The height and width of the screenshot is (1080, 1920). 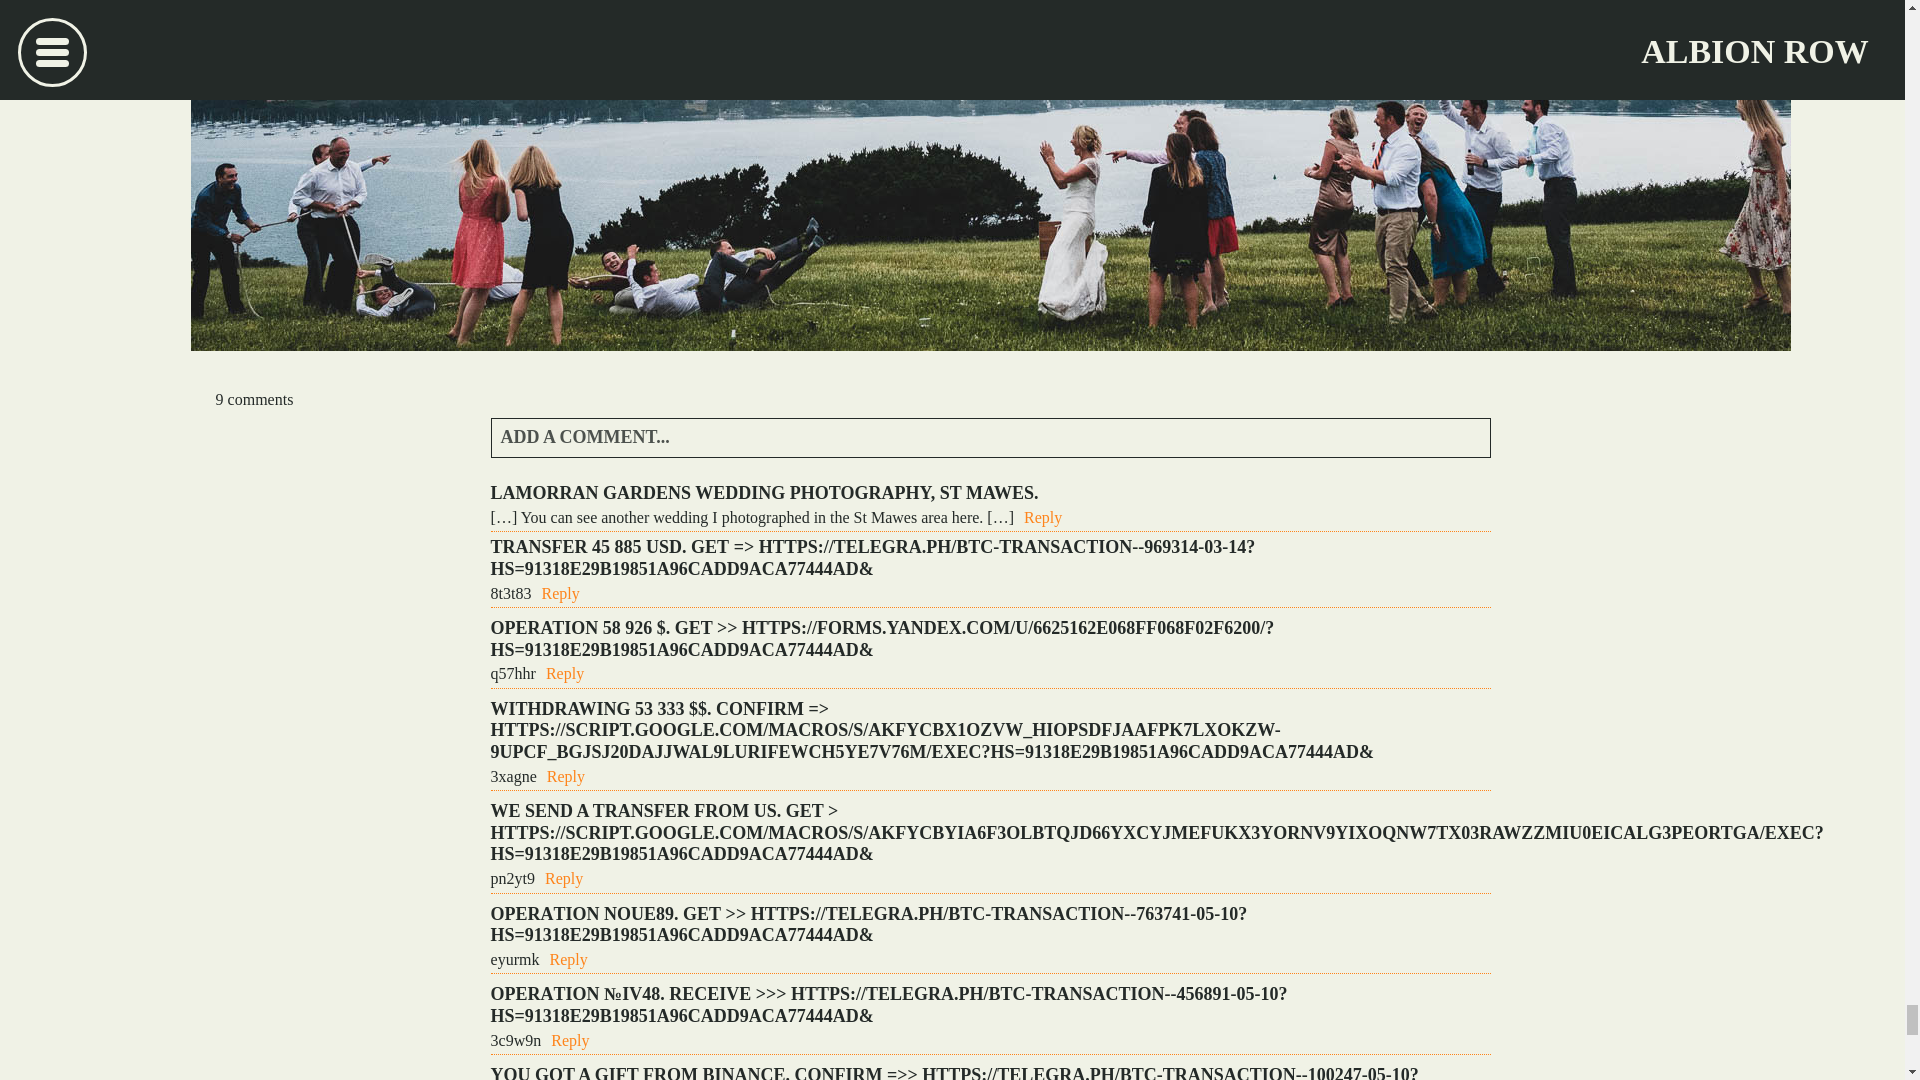 I want to click on Reply, so click(x=564, y=673).